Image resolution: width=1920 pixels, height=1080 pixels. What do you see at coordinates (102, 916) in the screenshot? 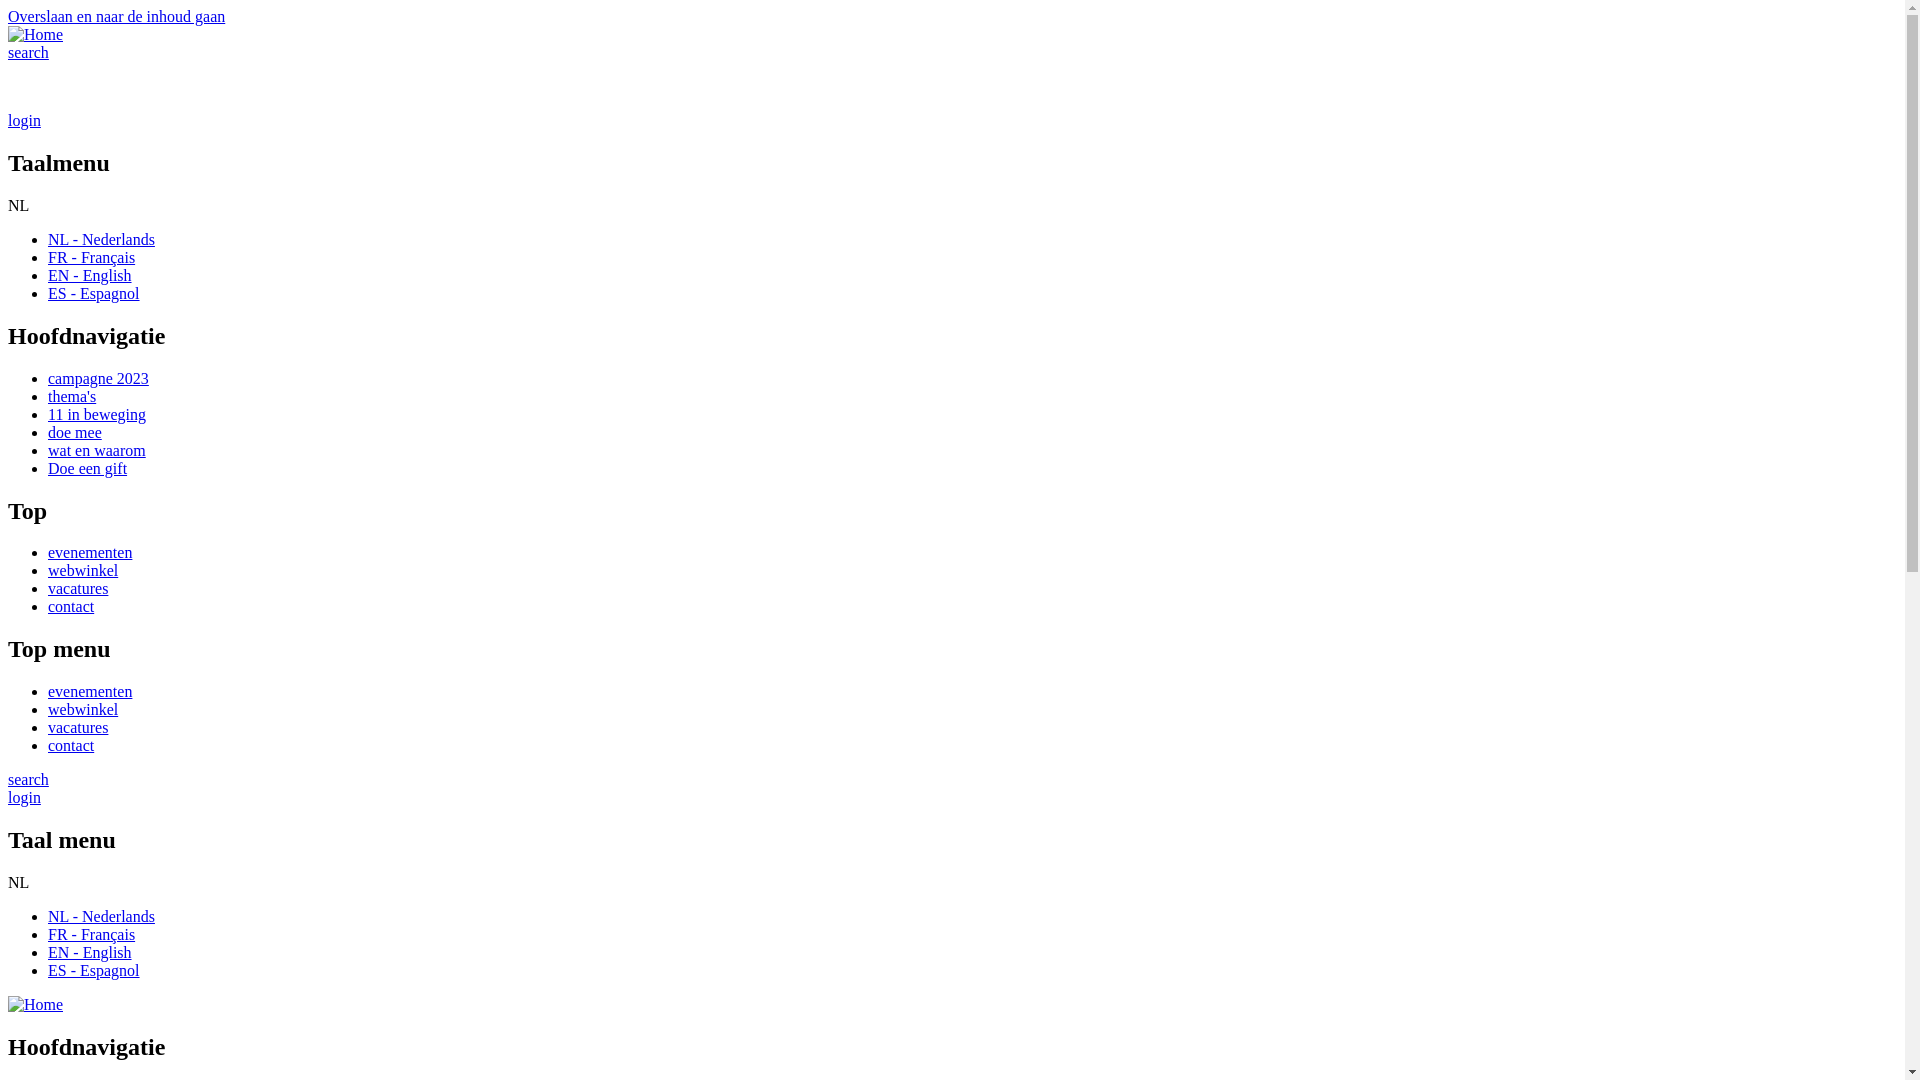
I see `NL - Nederlands` at bounding box center [102, 916].